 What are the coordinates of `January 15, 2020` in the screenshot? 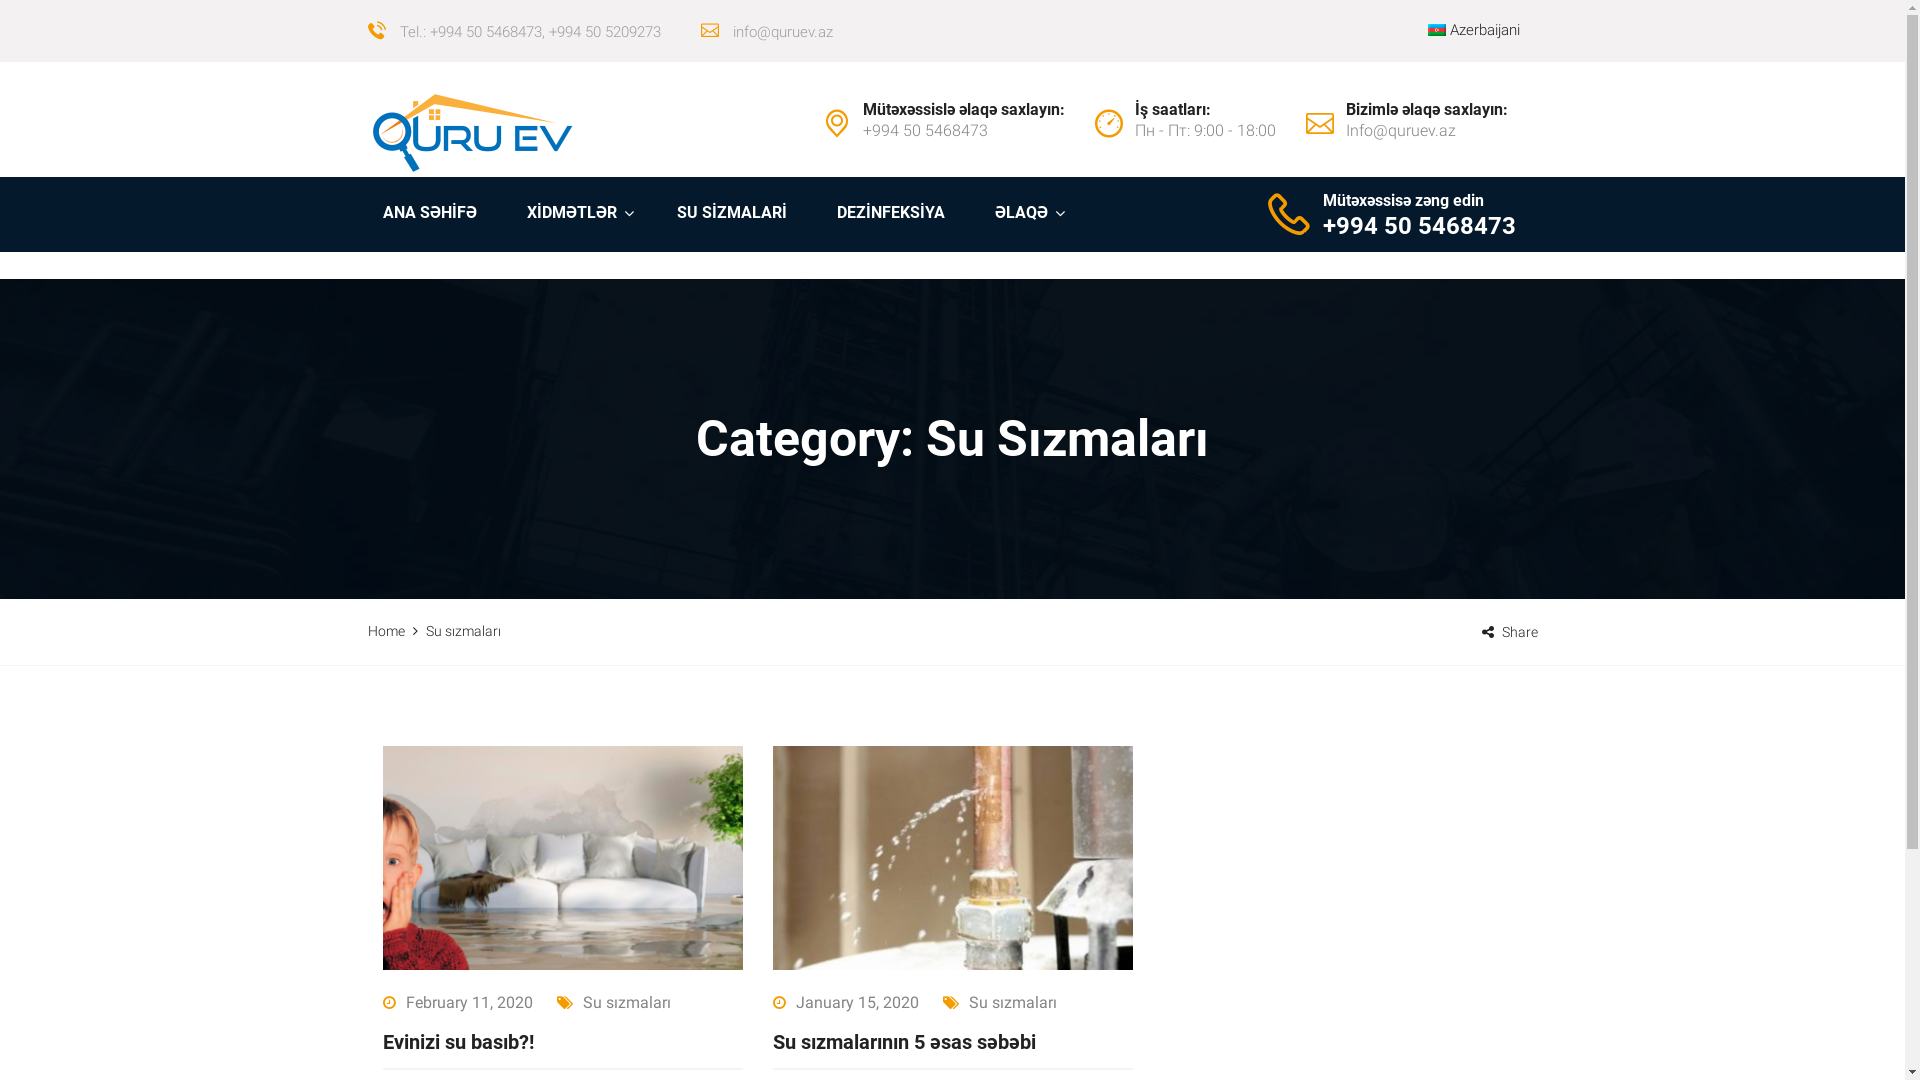 It's located at (845, 1002).